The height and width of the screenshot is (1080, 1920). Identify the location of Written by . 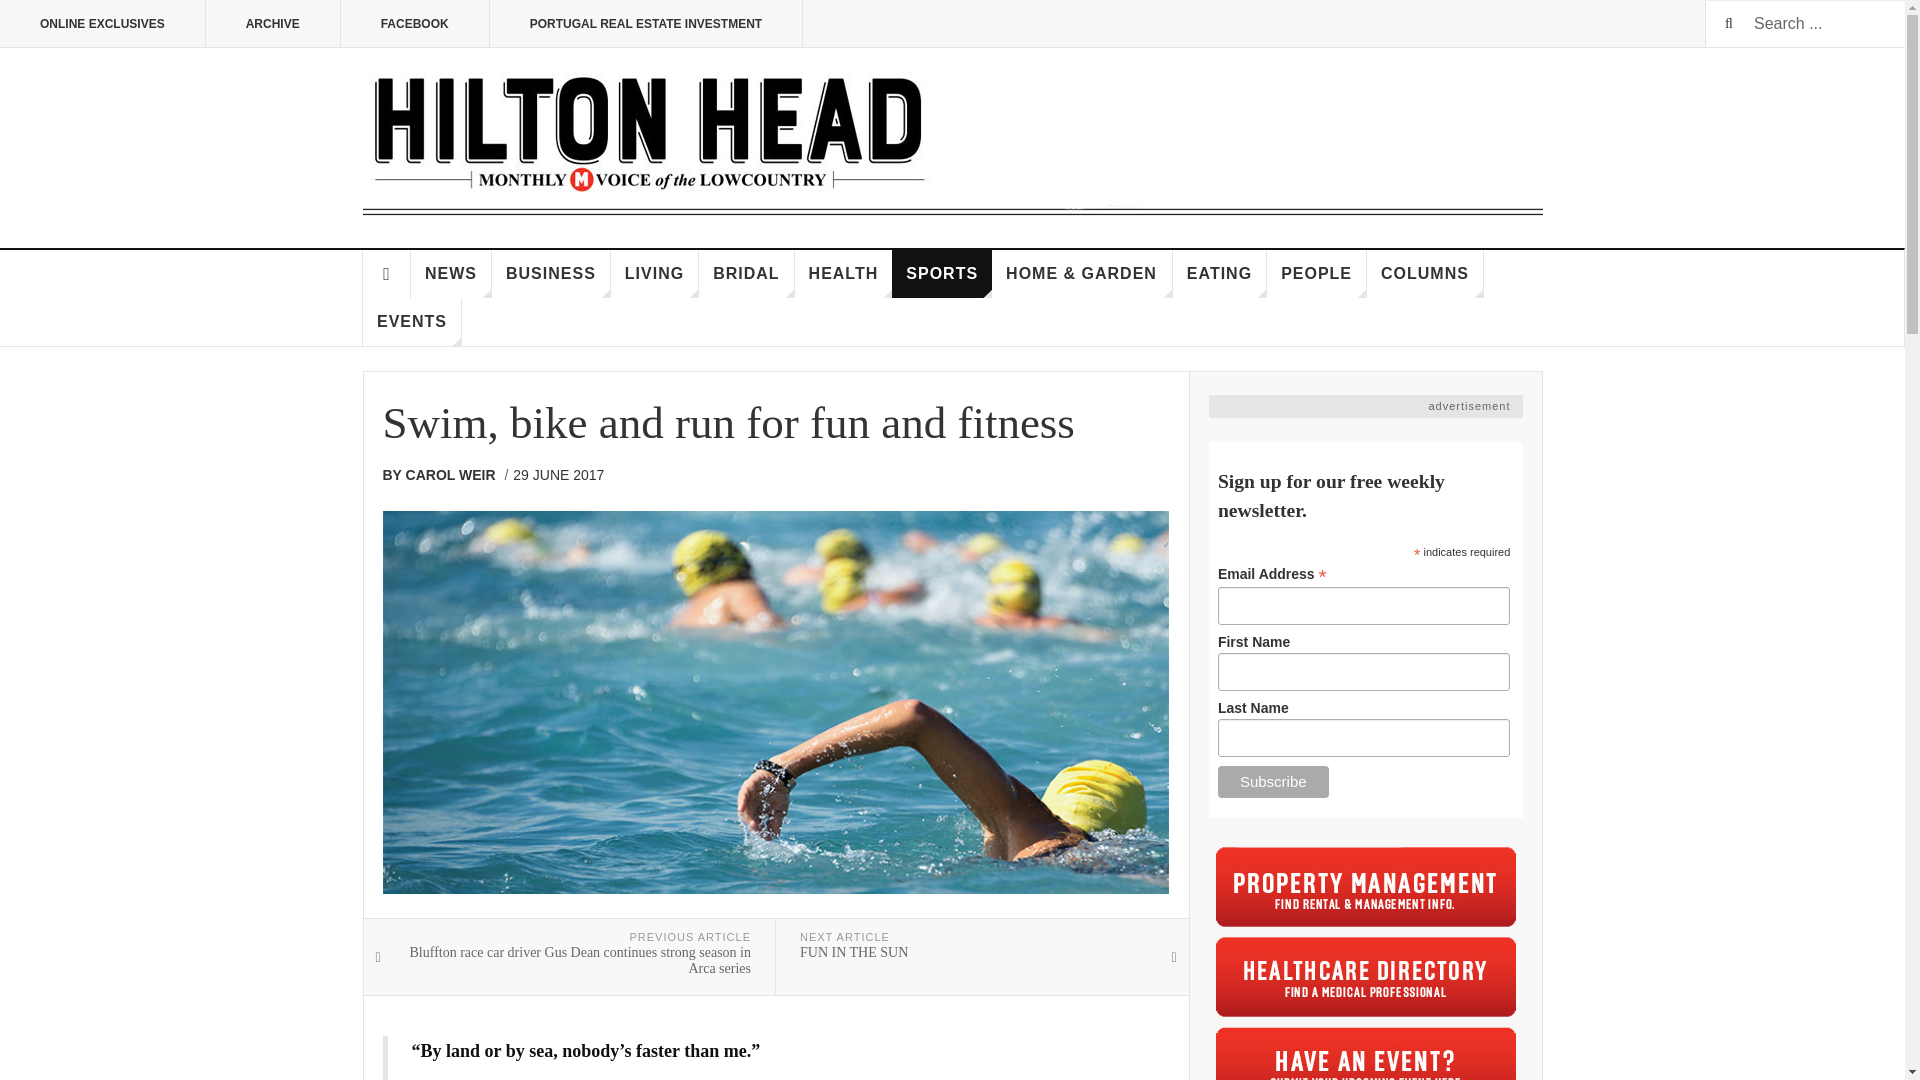
(445, 475).